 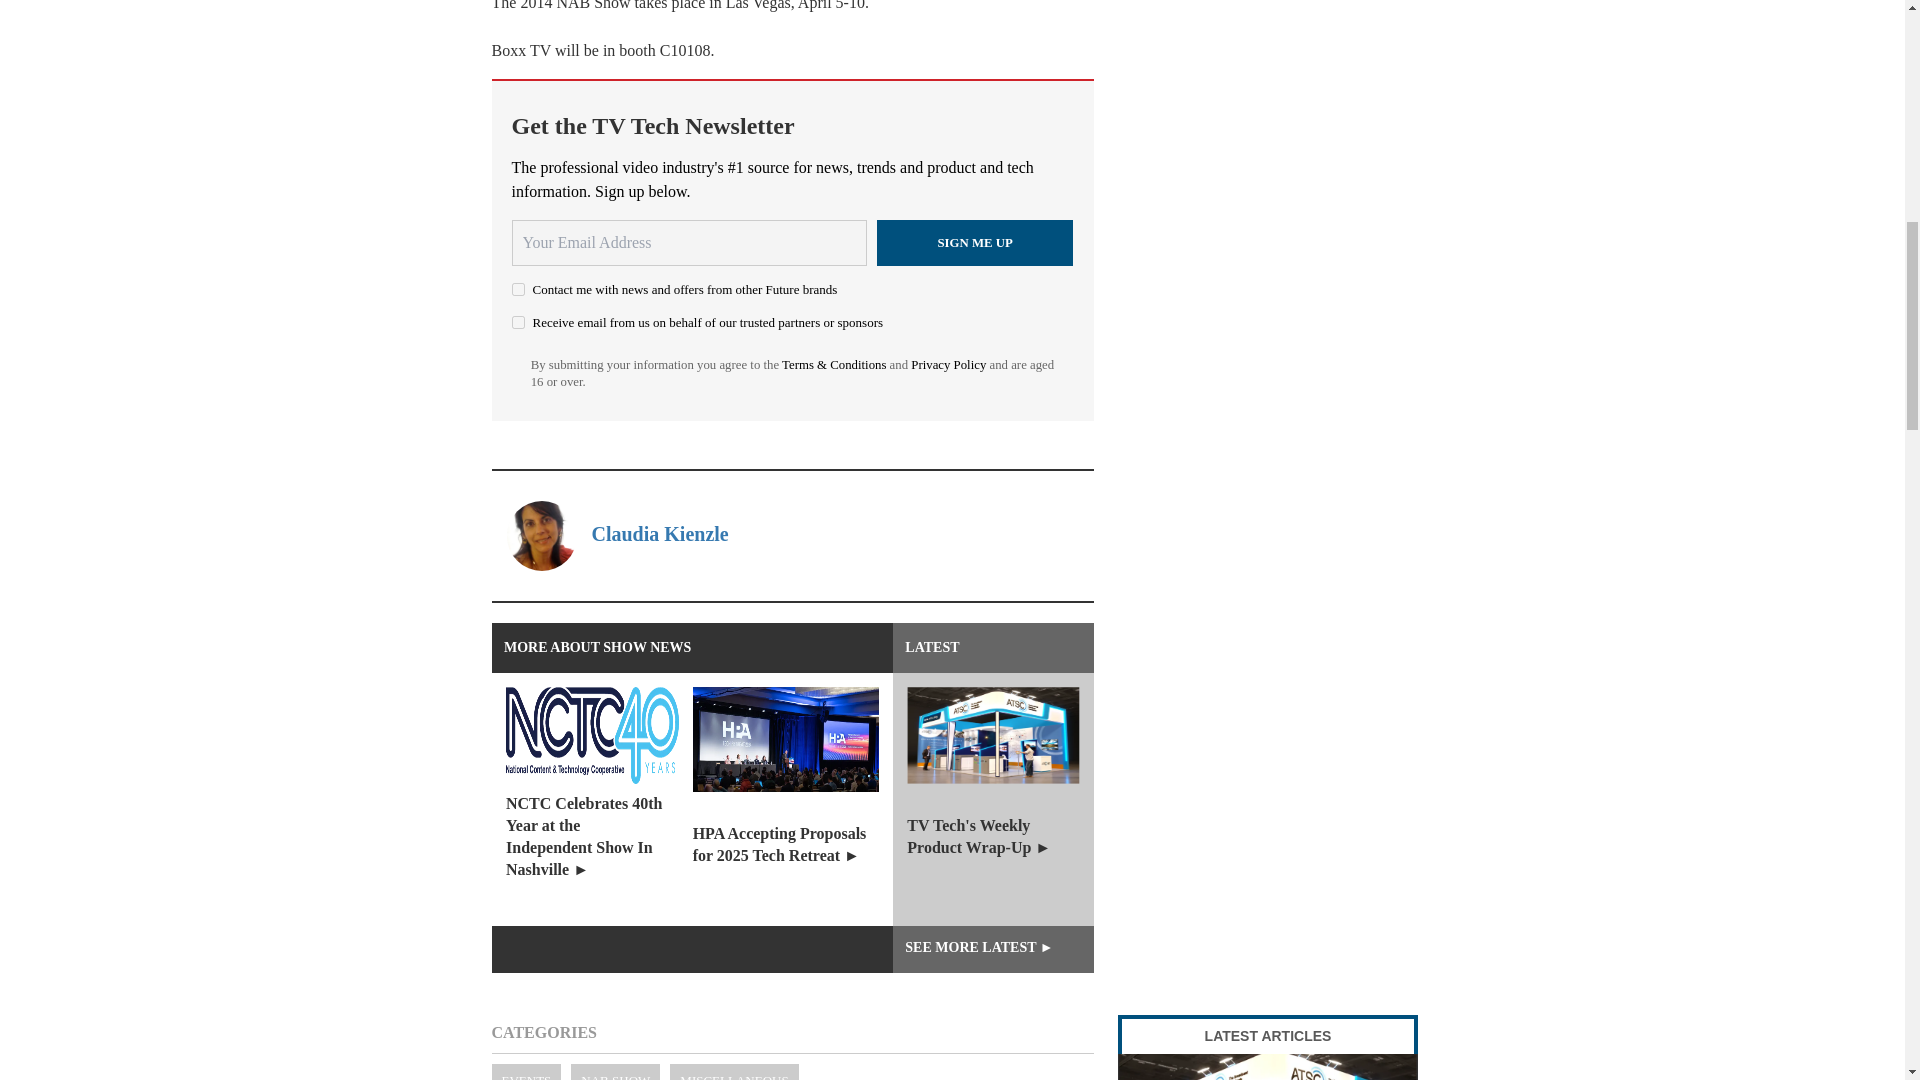 What do you see at coordinates (975, 242) in the screenshot?
I see `Sign me up` at bounding box center [975, 242].